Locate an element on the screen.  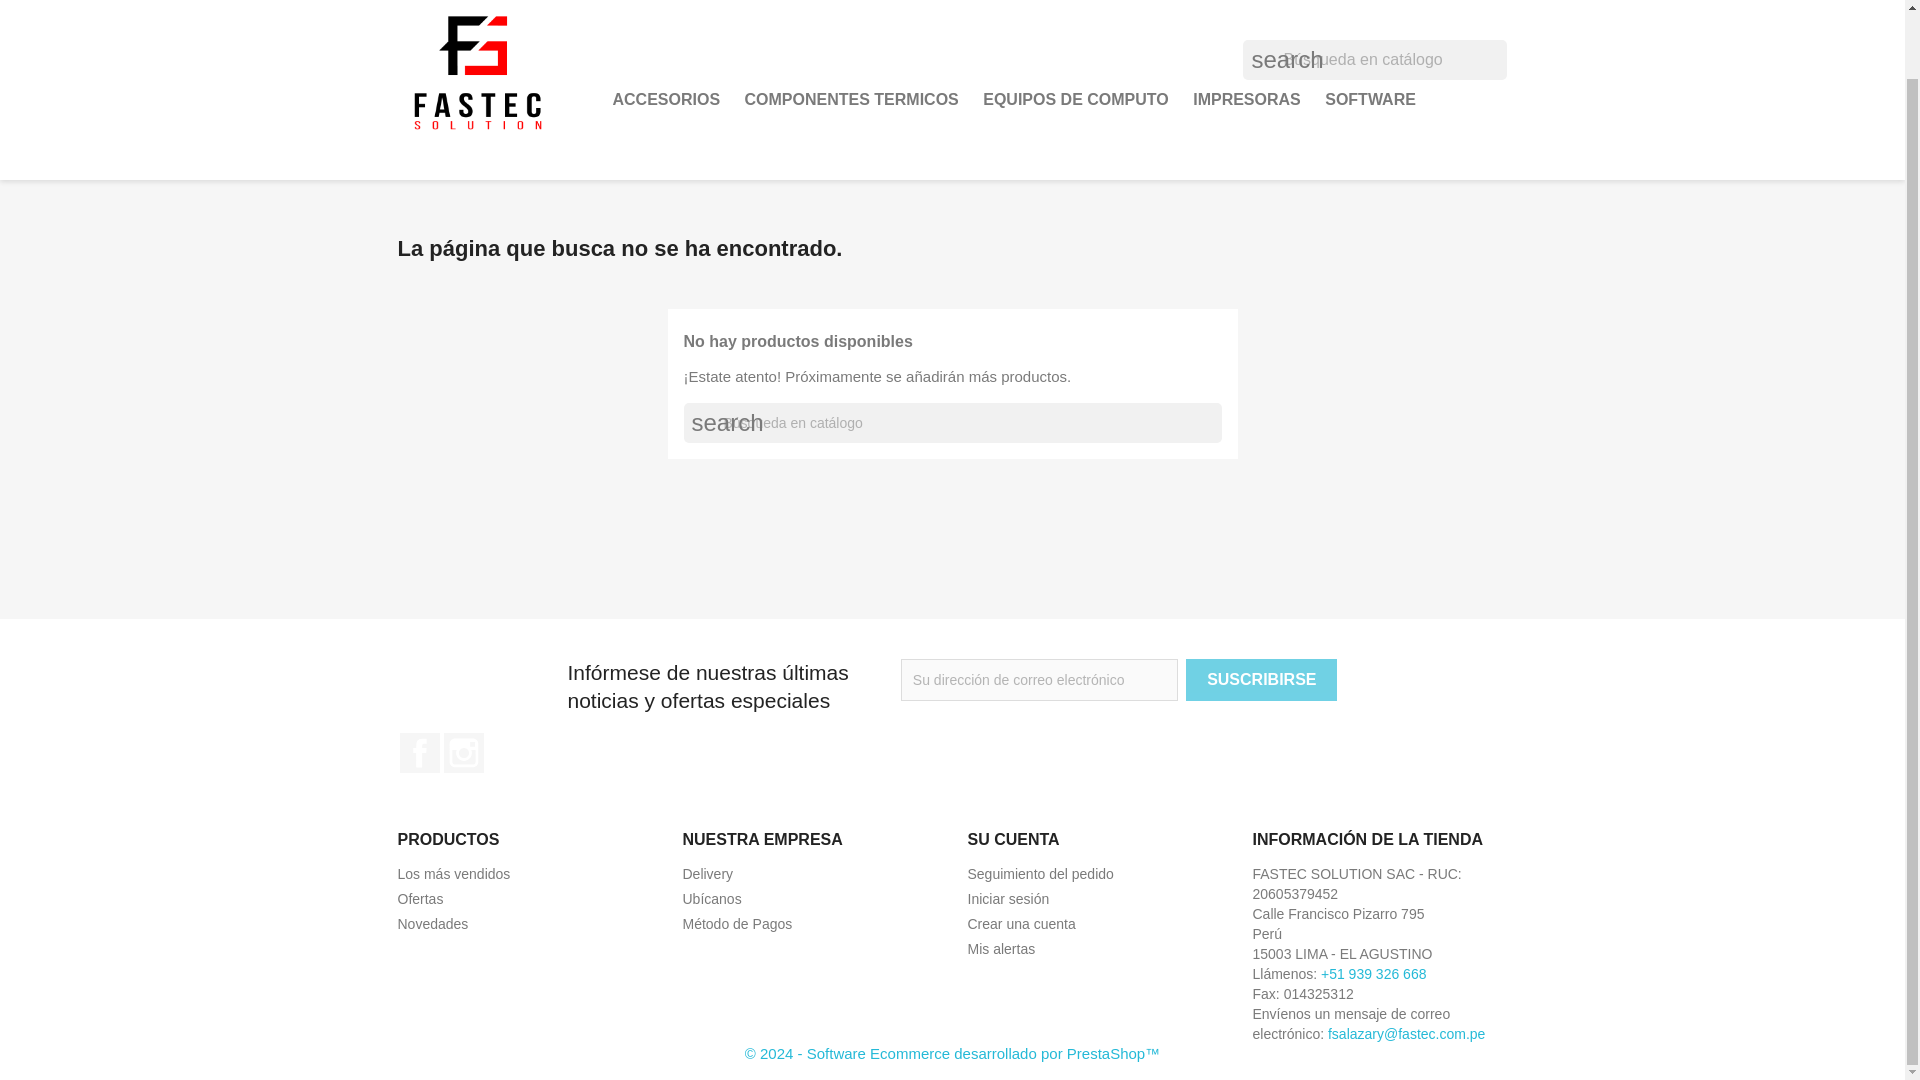
Ofertas is located at coordinates (420, 899).